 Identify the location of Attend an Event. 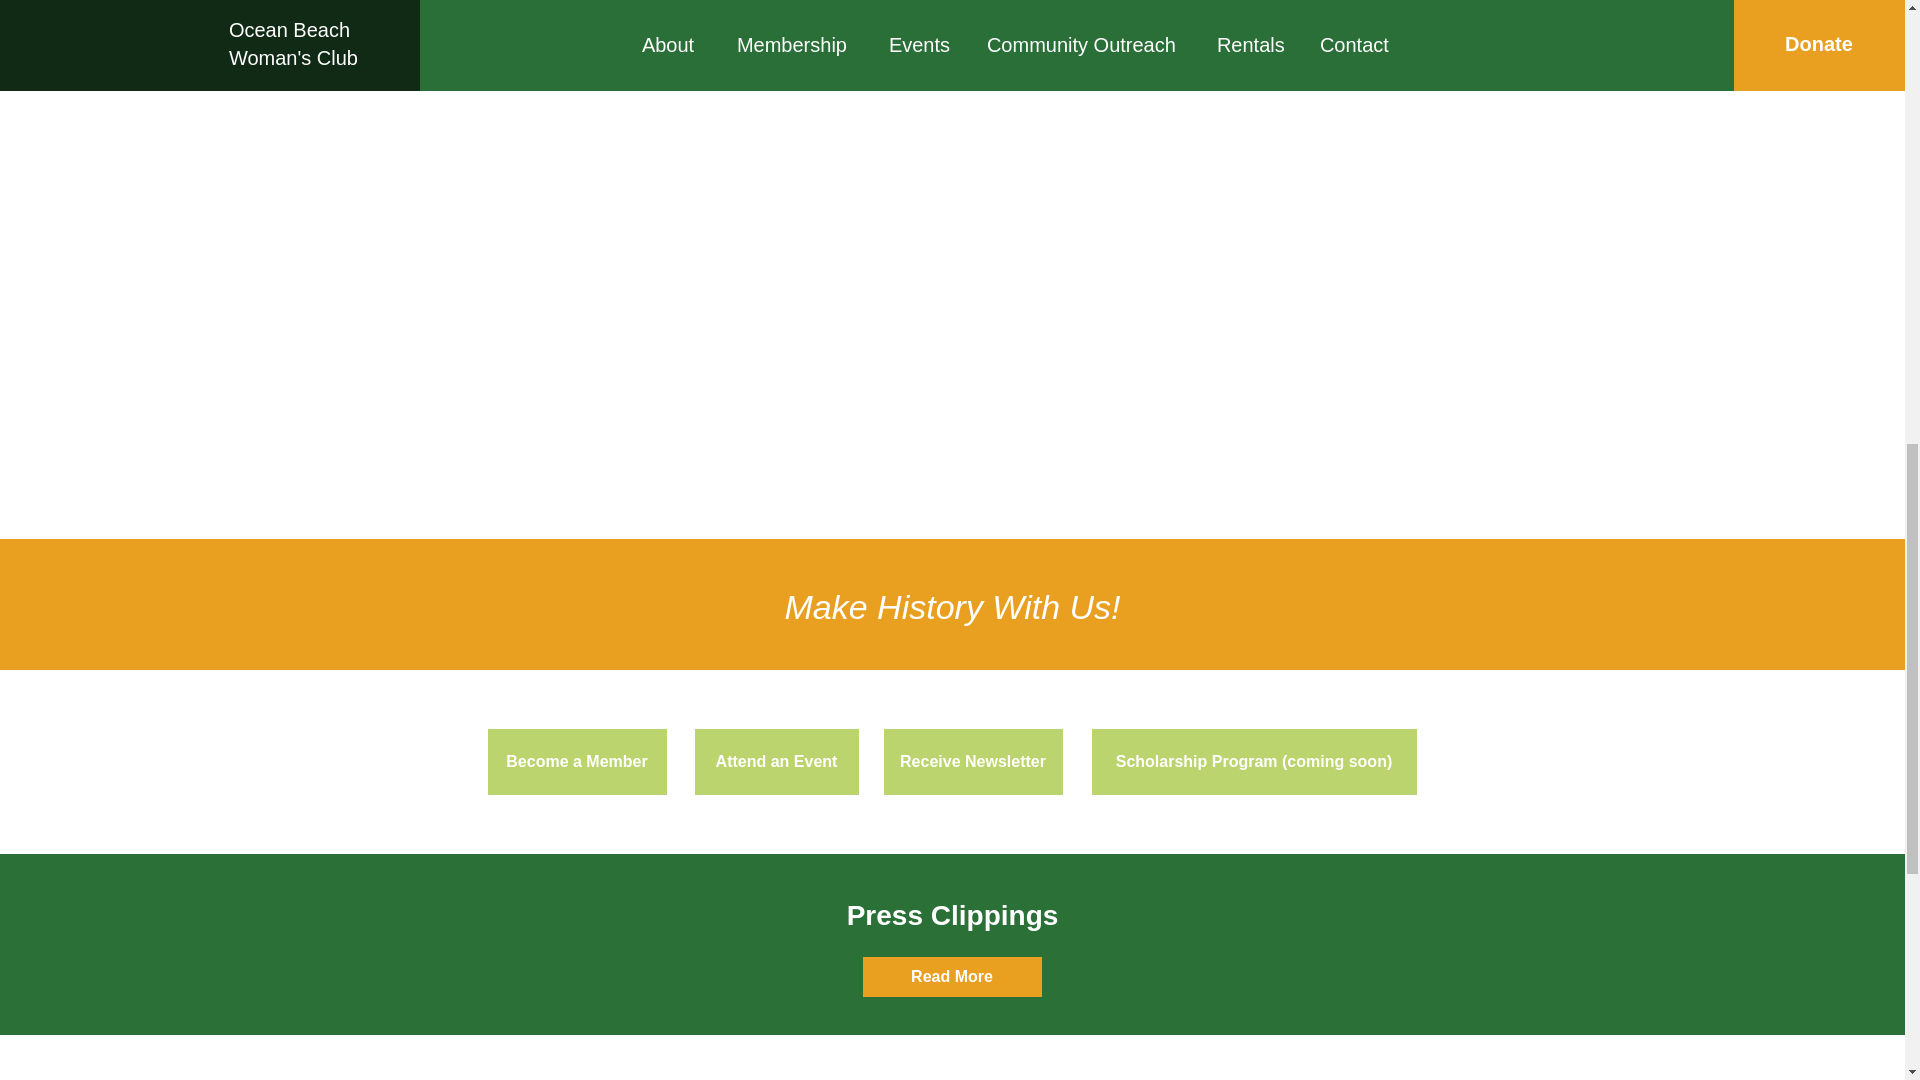
(776, 762).